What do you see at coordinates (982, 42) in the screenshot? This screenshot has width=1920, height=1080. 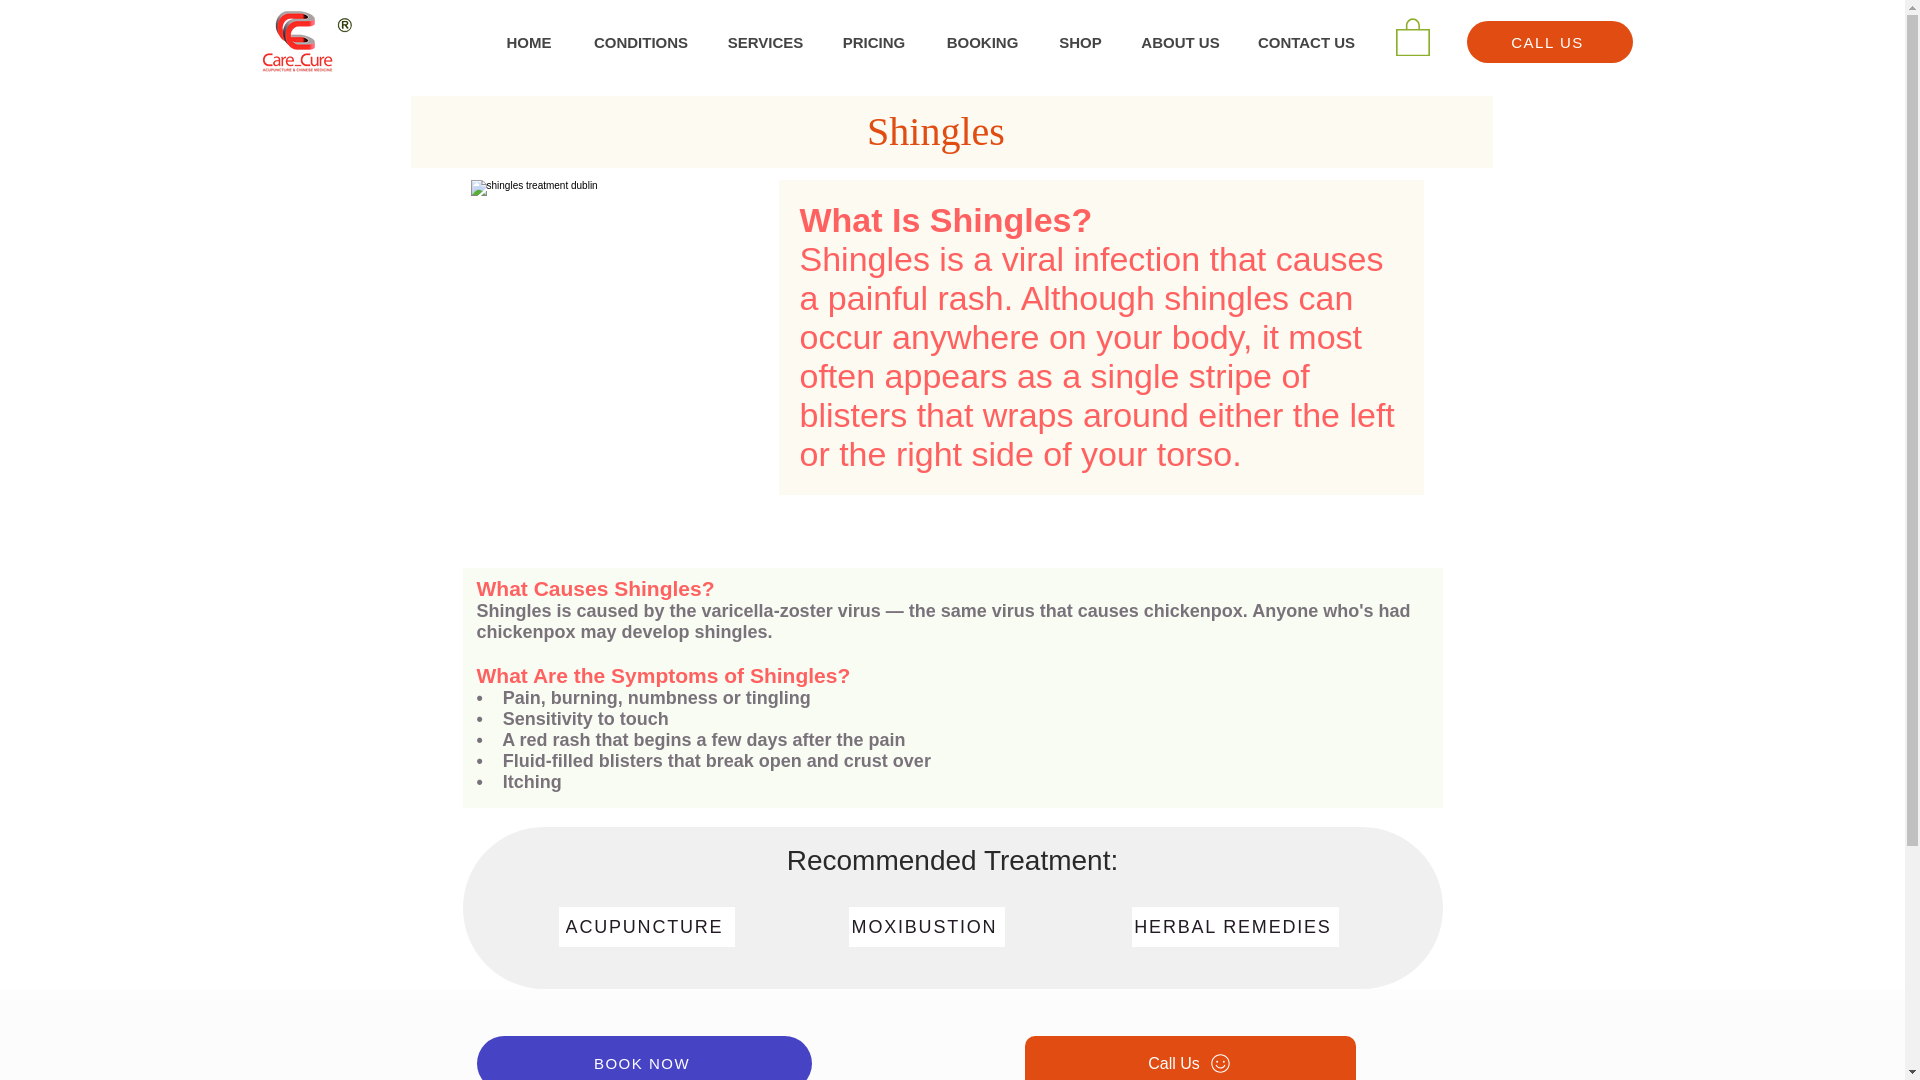 I see `BOOKING` at bounding box center [982, 42].